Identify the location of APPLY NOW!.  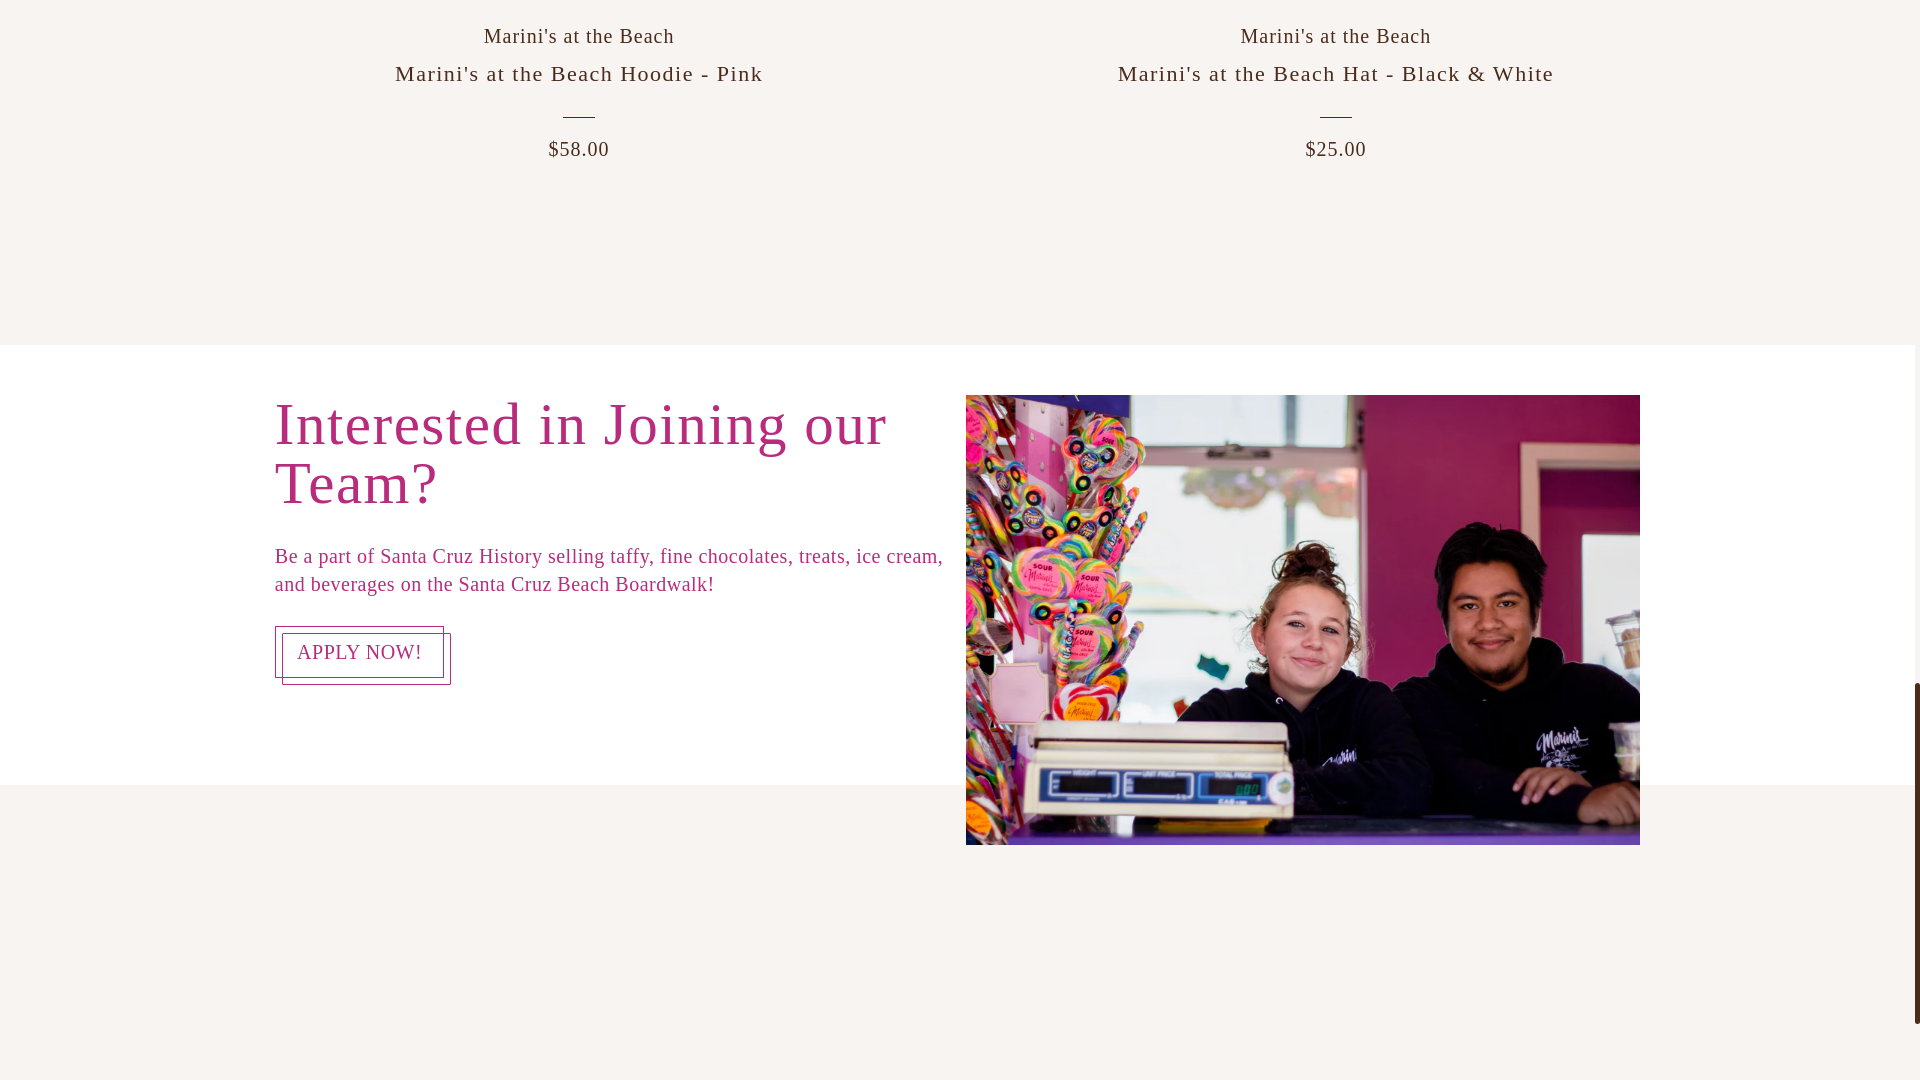
(360, 652).